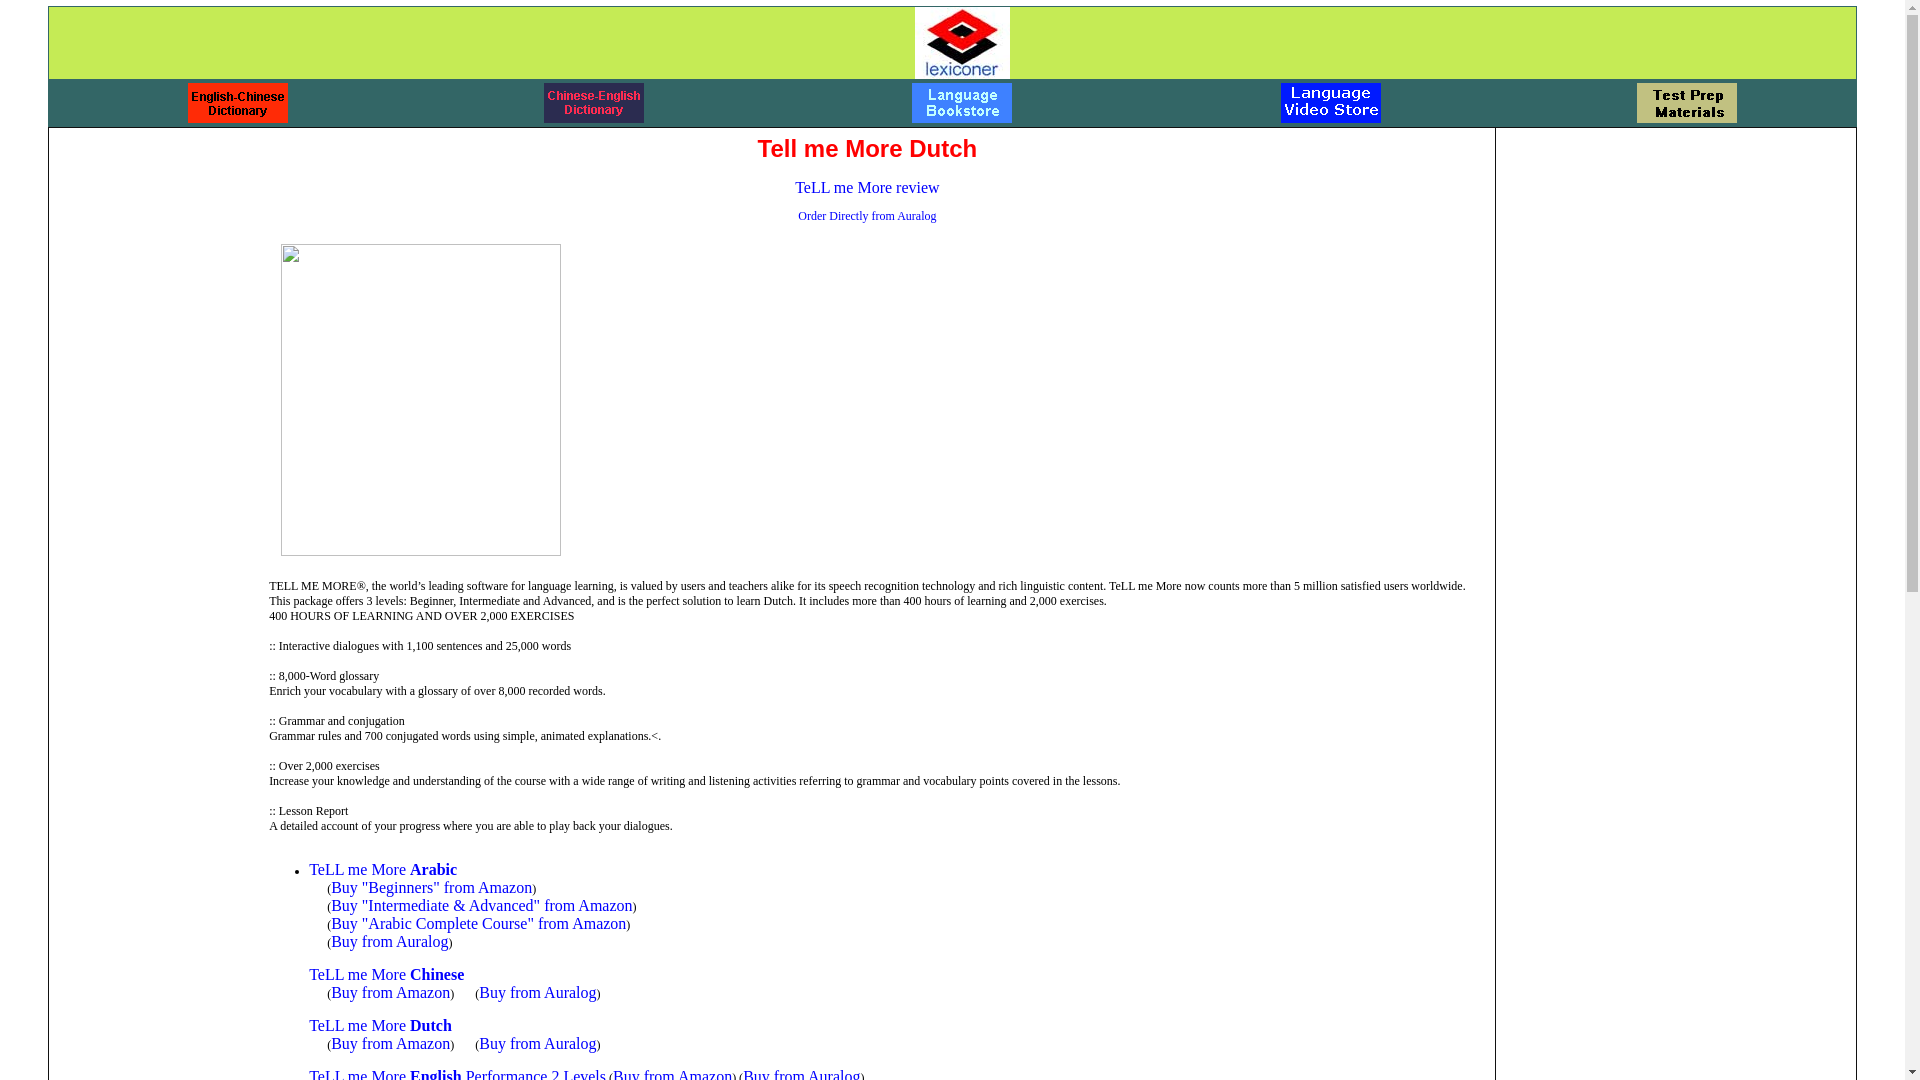 This screenshot has width=1920, height=1080. I want to click on Buy from Amazon, so click(390, 992).